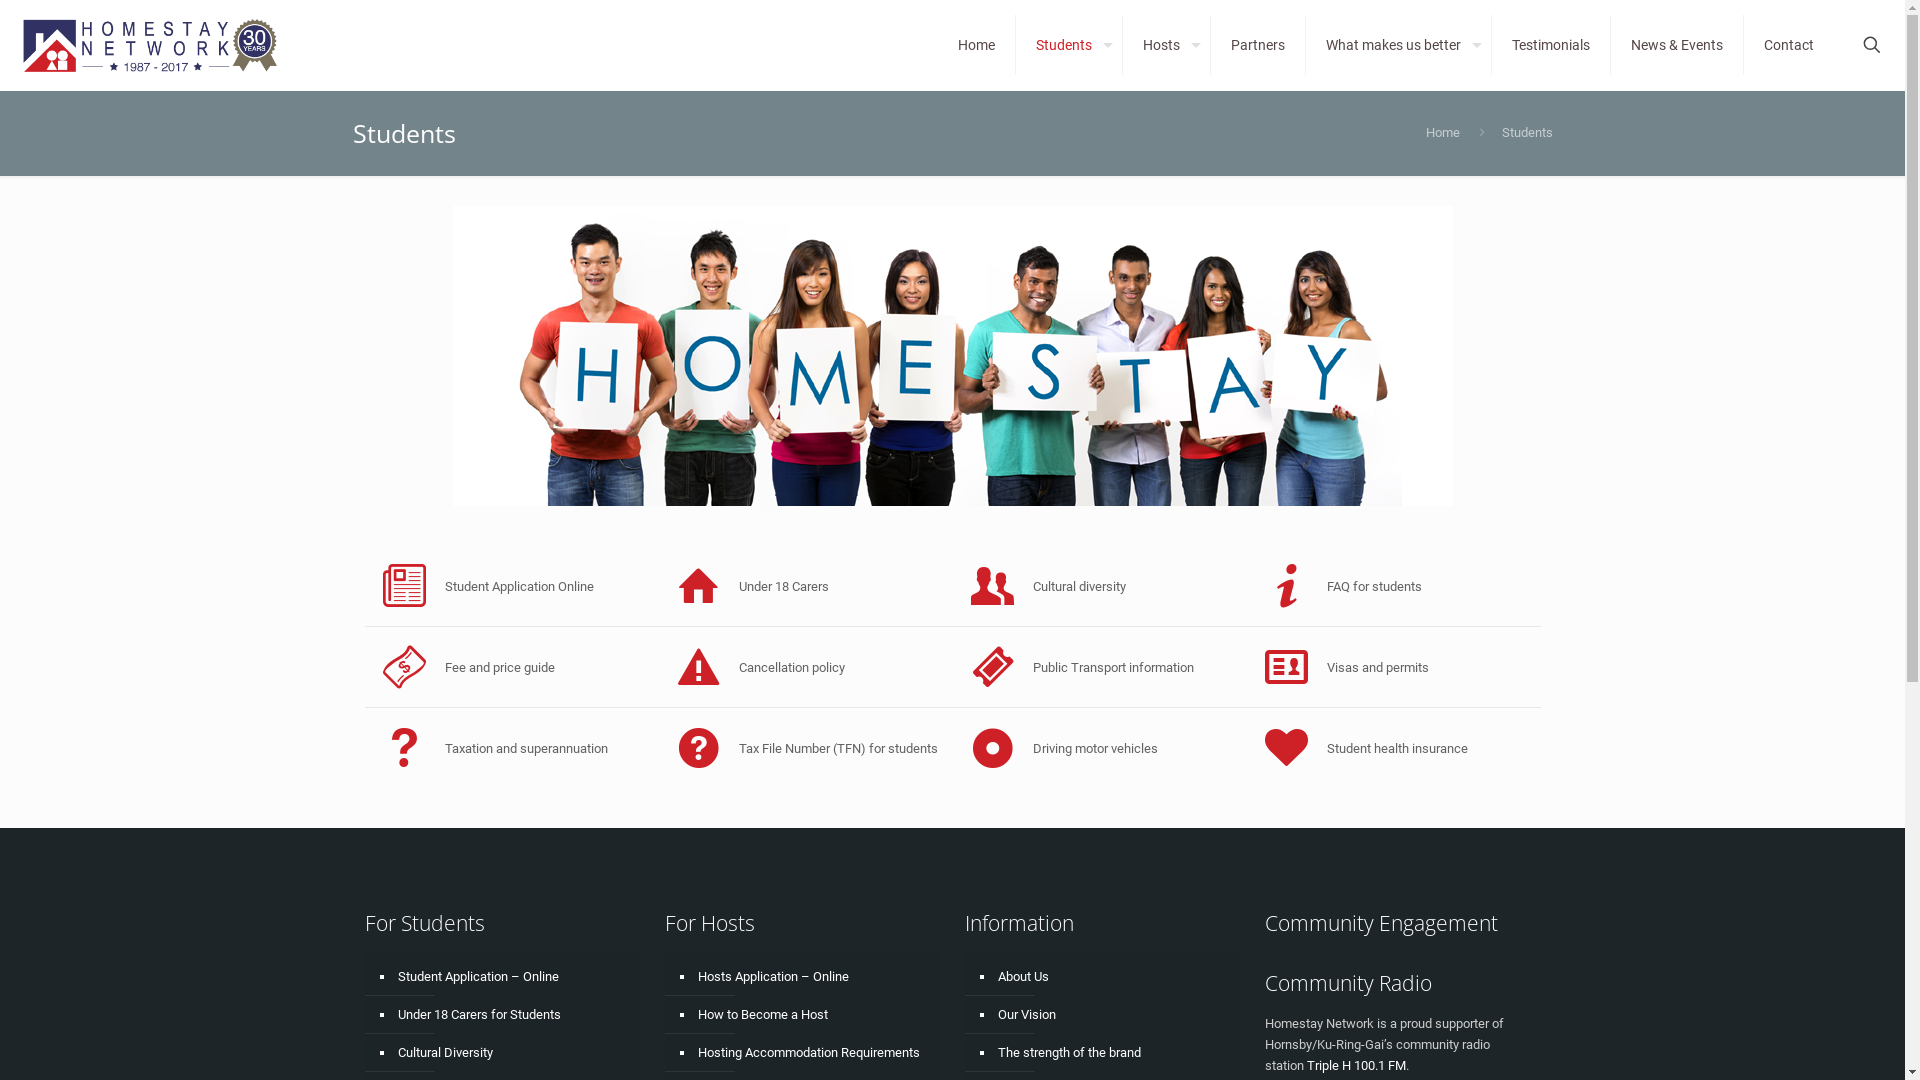 The width and height of the screenshot is (1920, 1080). What do you see at coordinates (1112, 1015) in the screenshot?
I see `Our Vision` at bounding box center [1112, 1015].